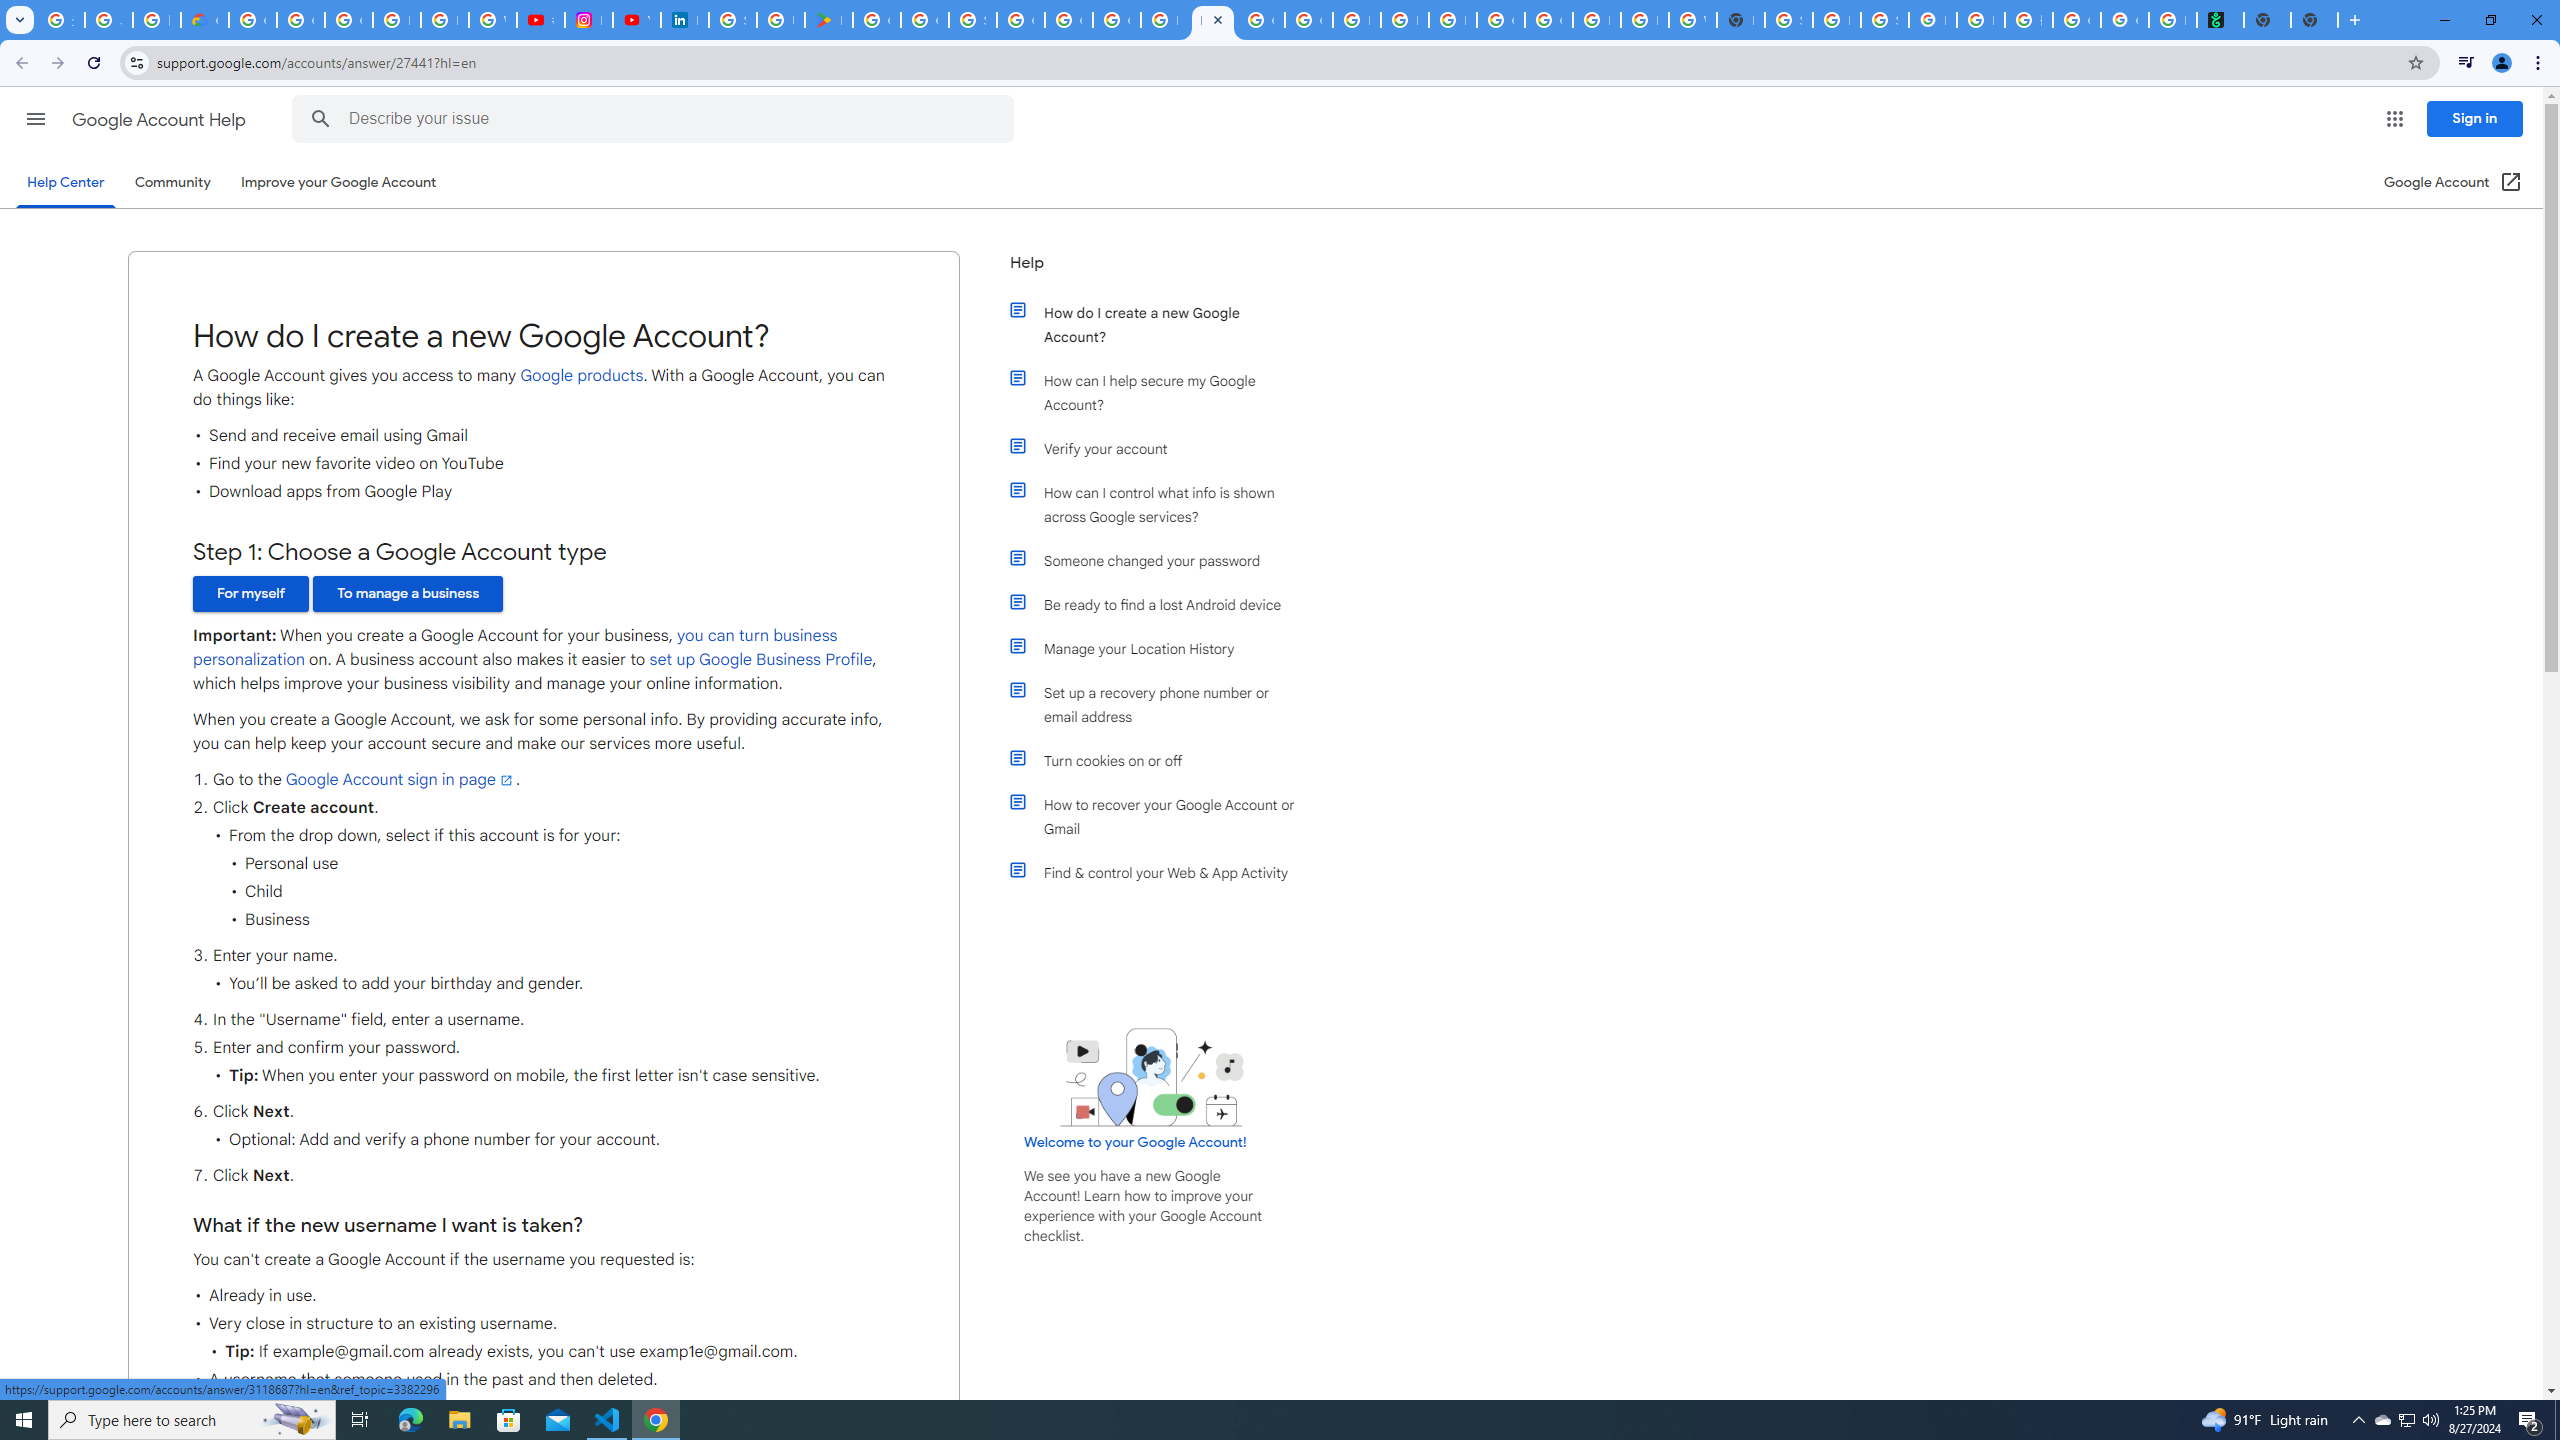 This screenshot has width=2560, height=1440. I want to click on How do I create a new Google Account?, so click(1163, 324).